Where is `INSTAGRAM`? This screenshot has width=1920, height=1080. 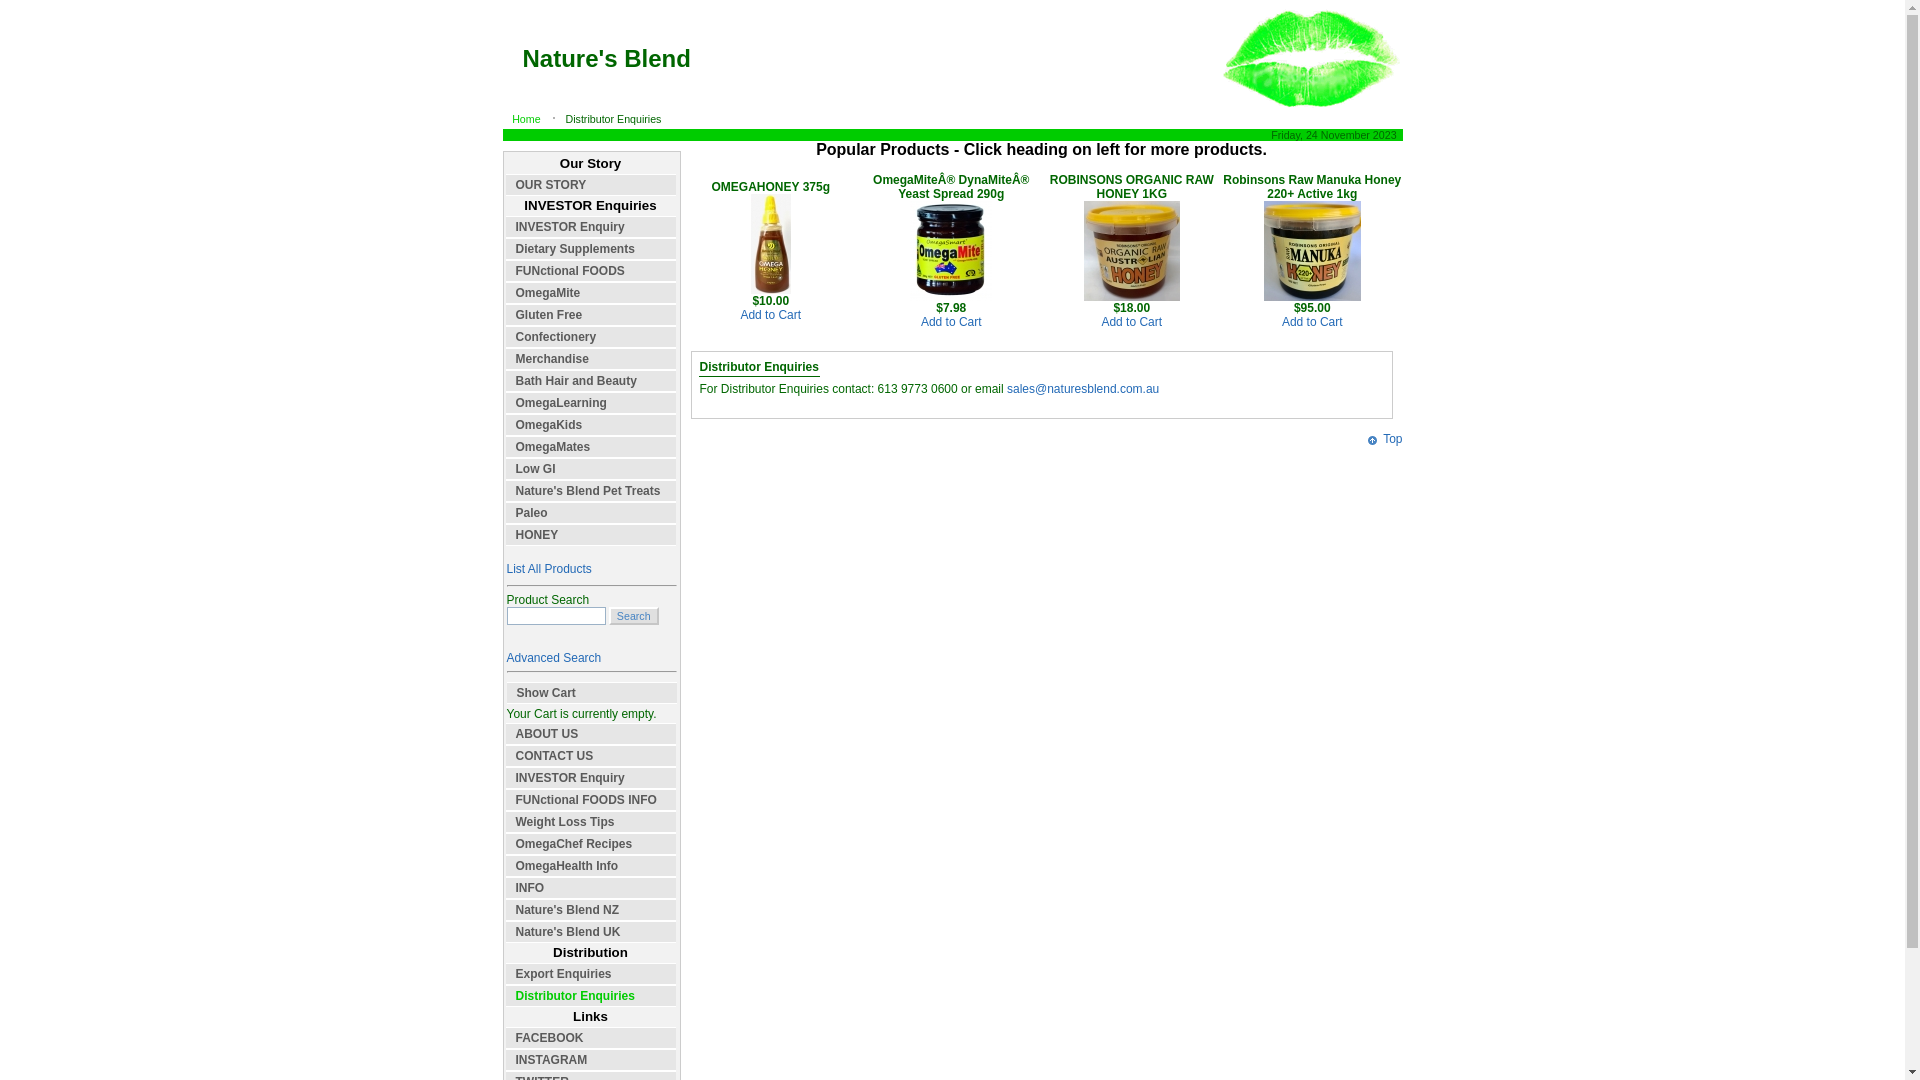
INSTAGRAM is located at coordinates (591, 1060).